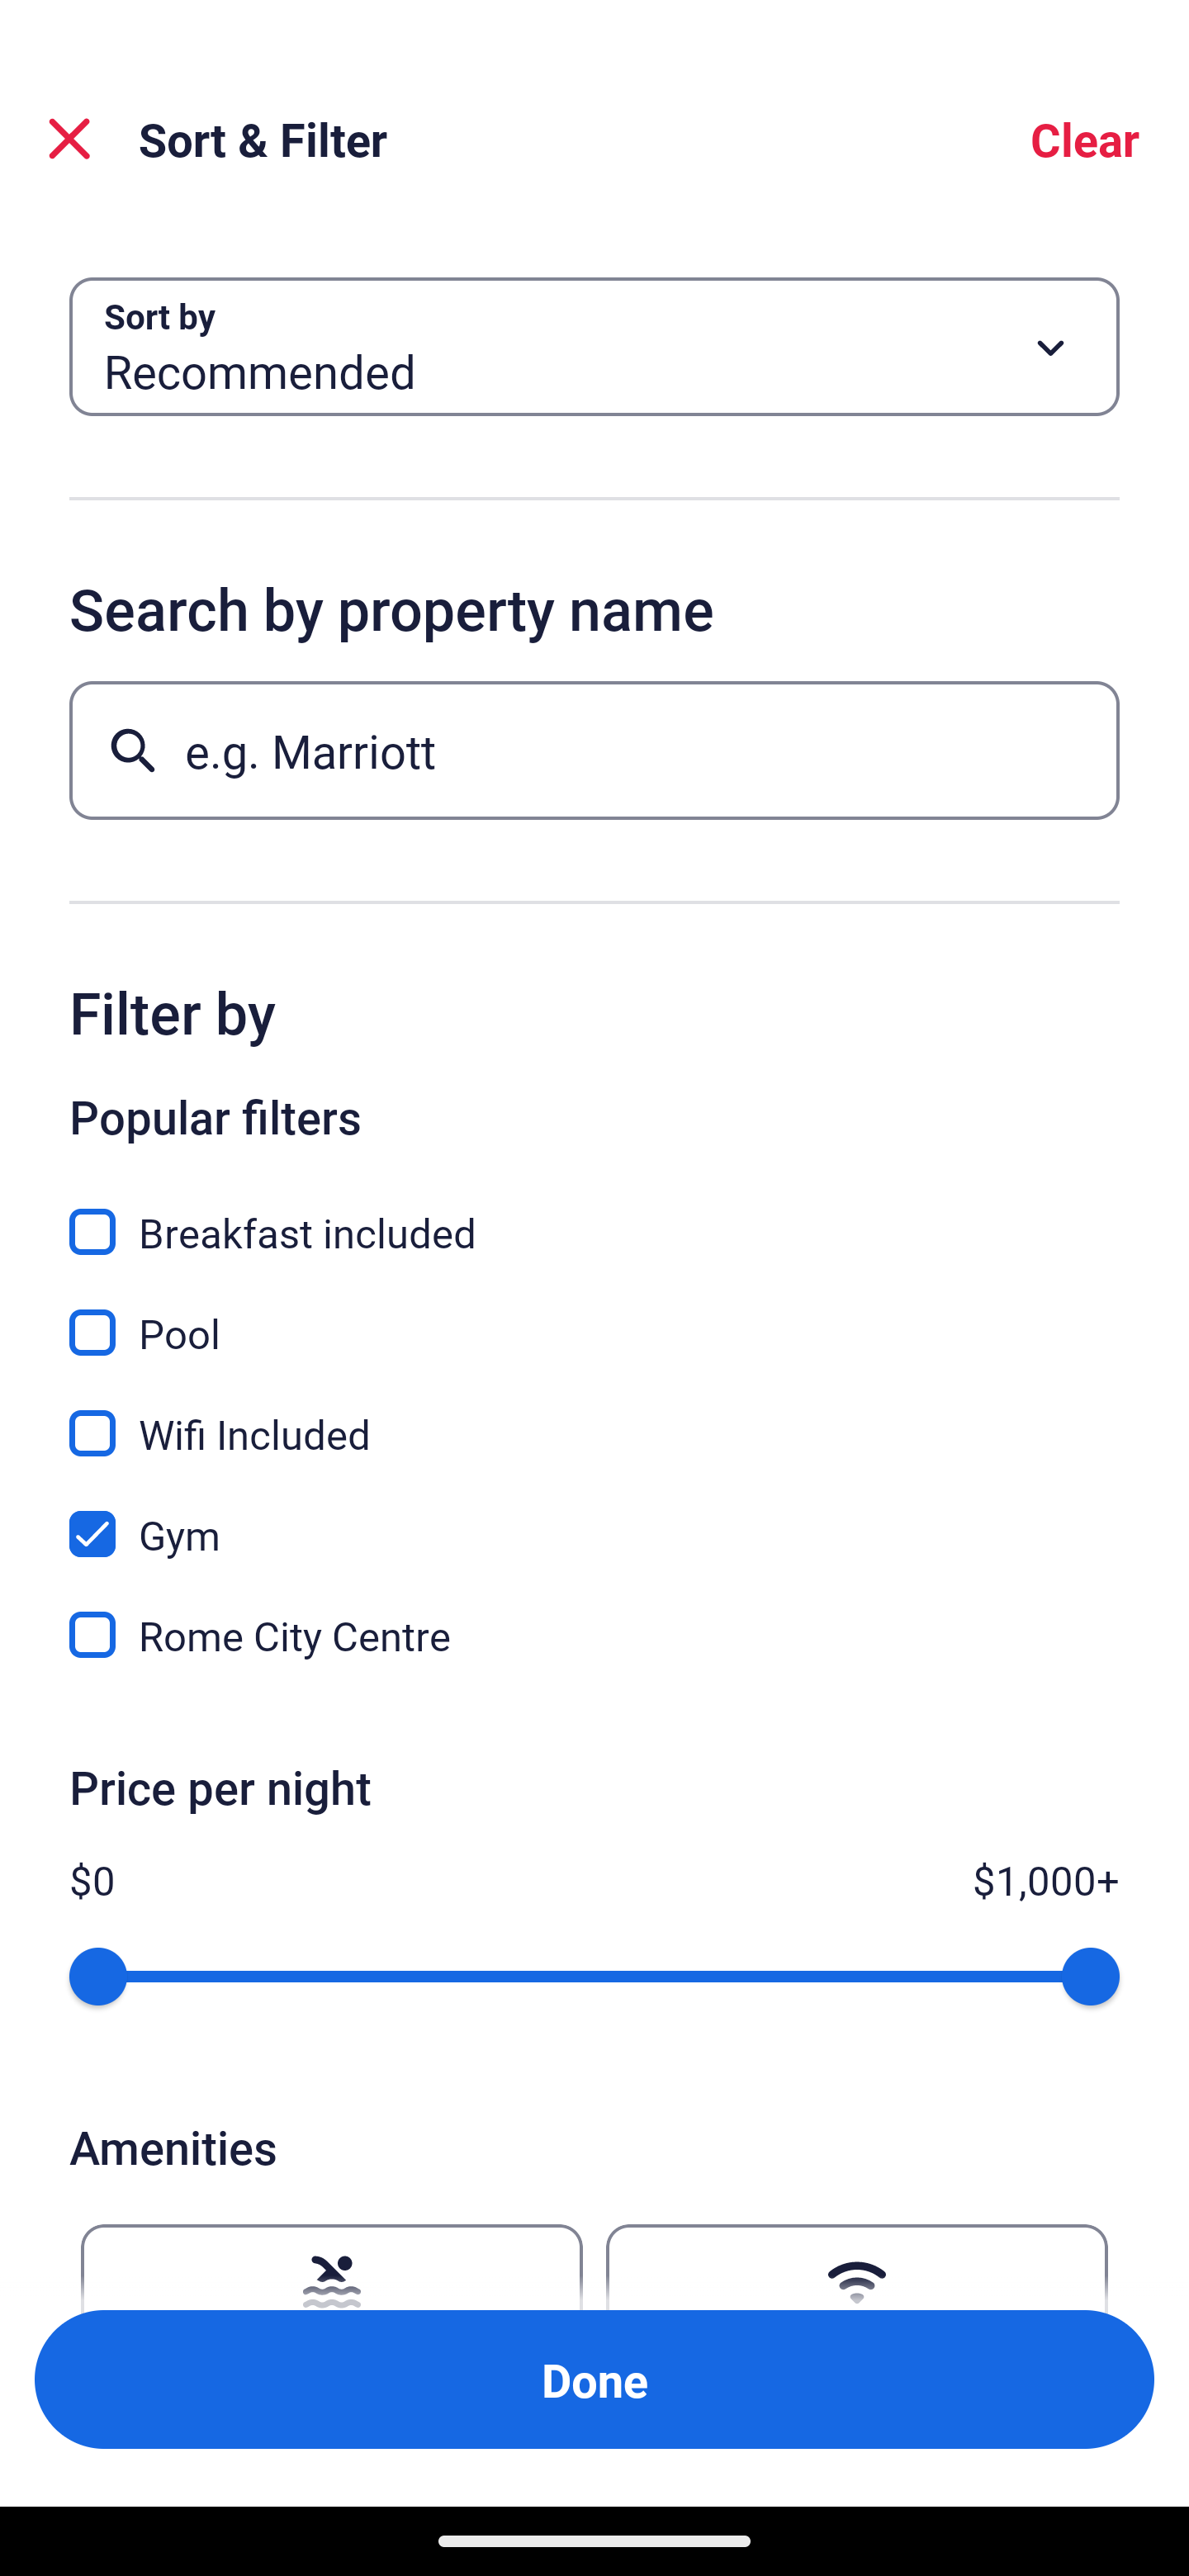 This screenshot has width=1189, height=2576. Describe the element at coordinates (594, 1415) in the screenshot. I see `Wifi Included, Wifi Included` at that location.